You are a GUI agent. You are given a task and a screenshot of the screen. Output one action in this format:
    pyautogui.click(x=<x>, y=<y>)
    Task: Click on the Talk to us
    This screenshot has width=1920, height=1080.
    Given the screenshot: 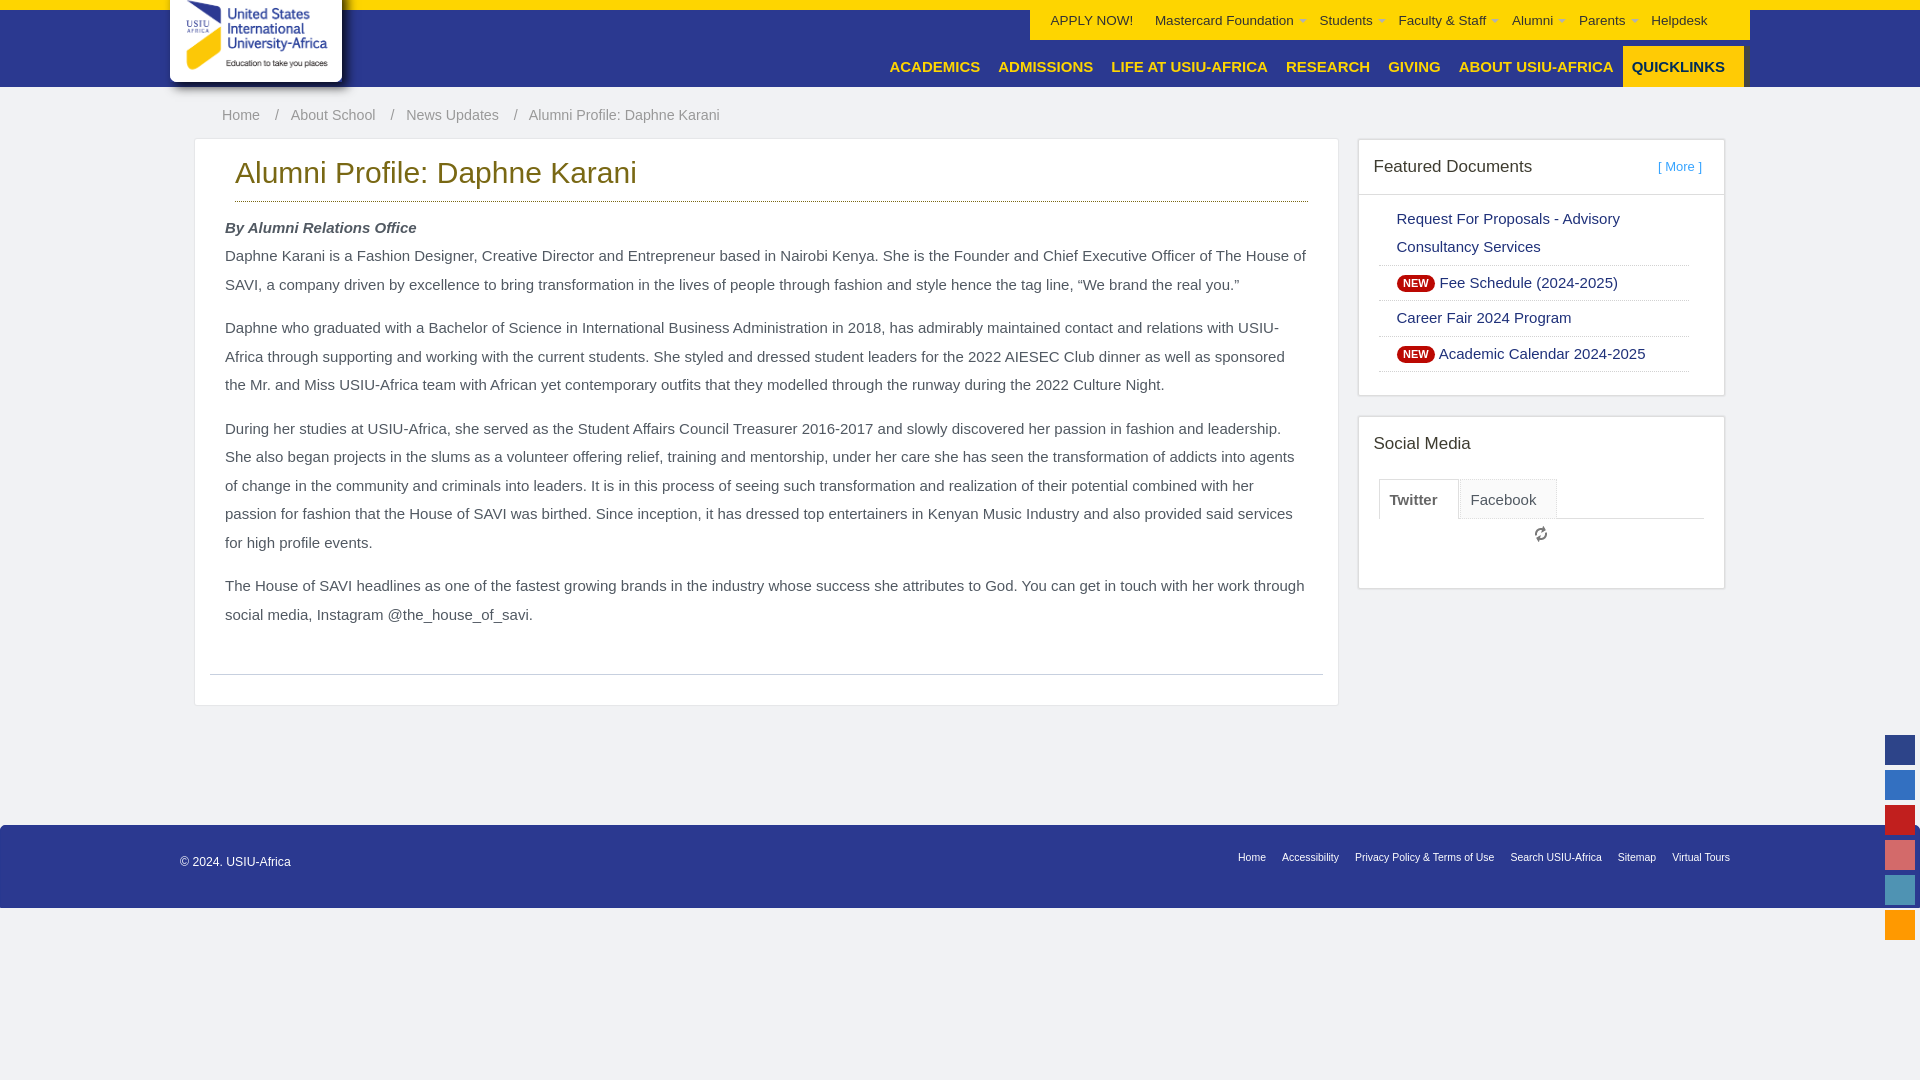 What is the action you would take?
    pyautogui.click(x=1900, y=924)
    